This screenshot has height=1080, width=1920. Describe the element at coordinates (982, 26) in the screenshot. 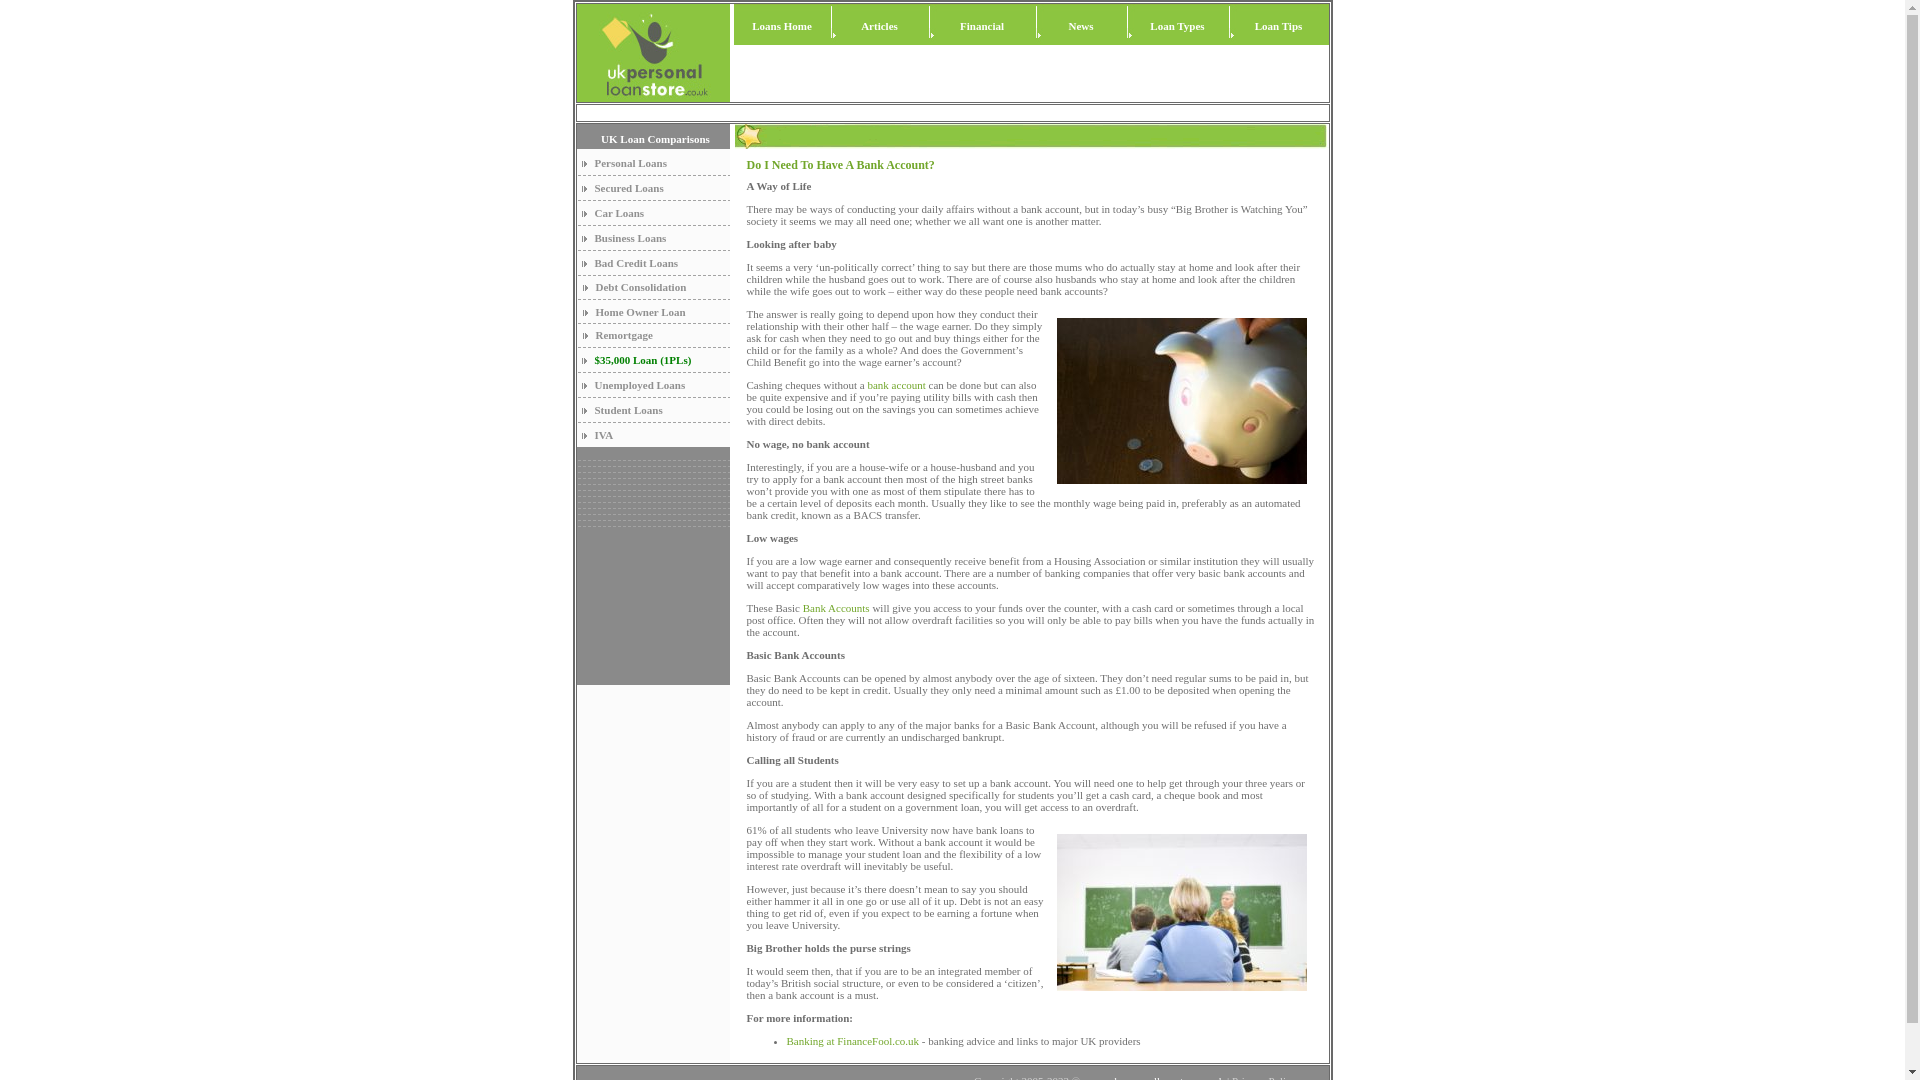

I see `Financial` at that location.